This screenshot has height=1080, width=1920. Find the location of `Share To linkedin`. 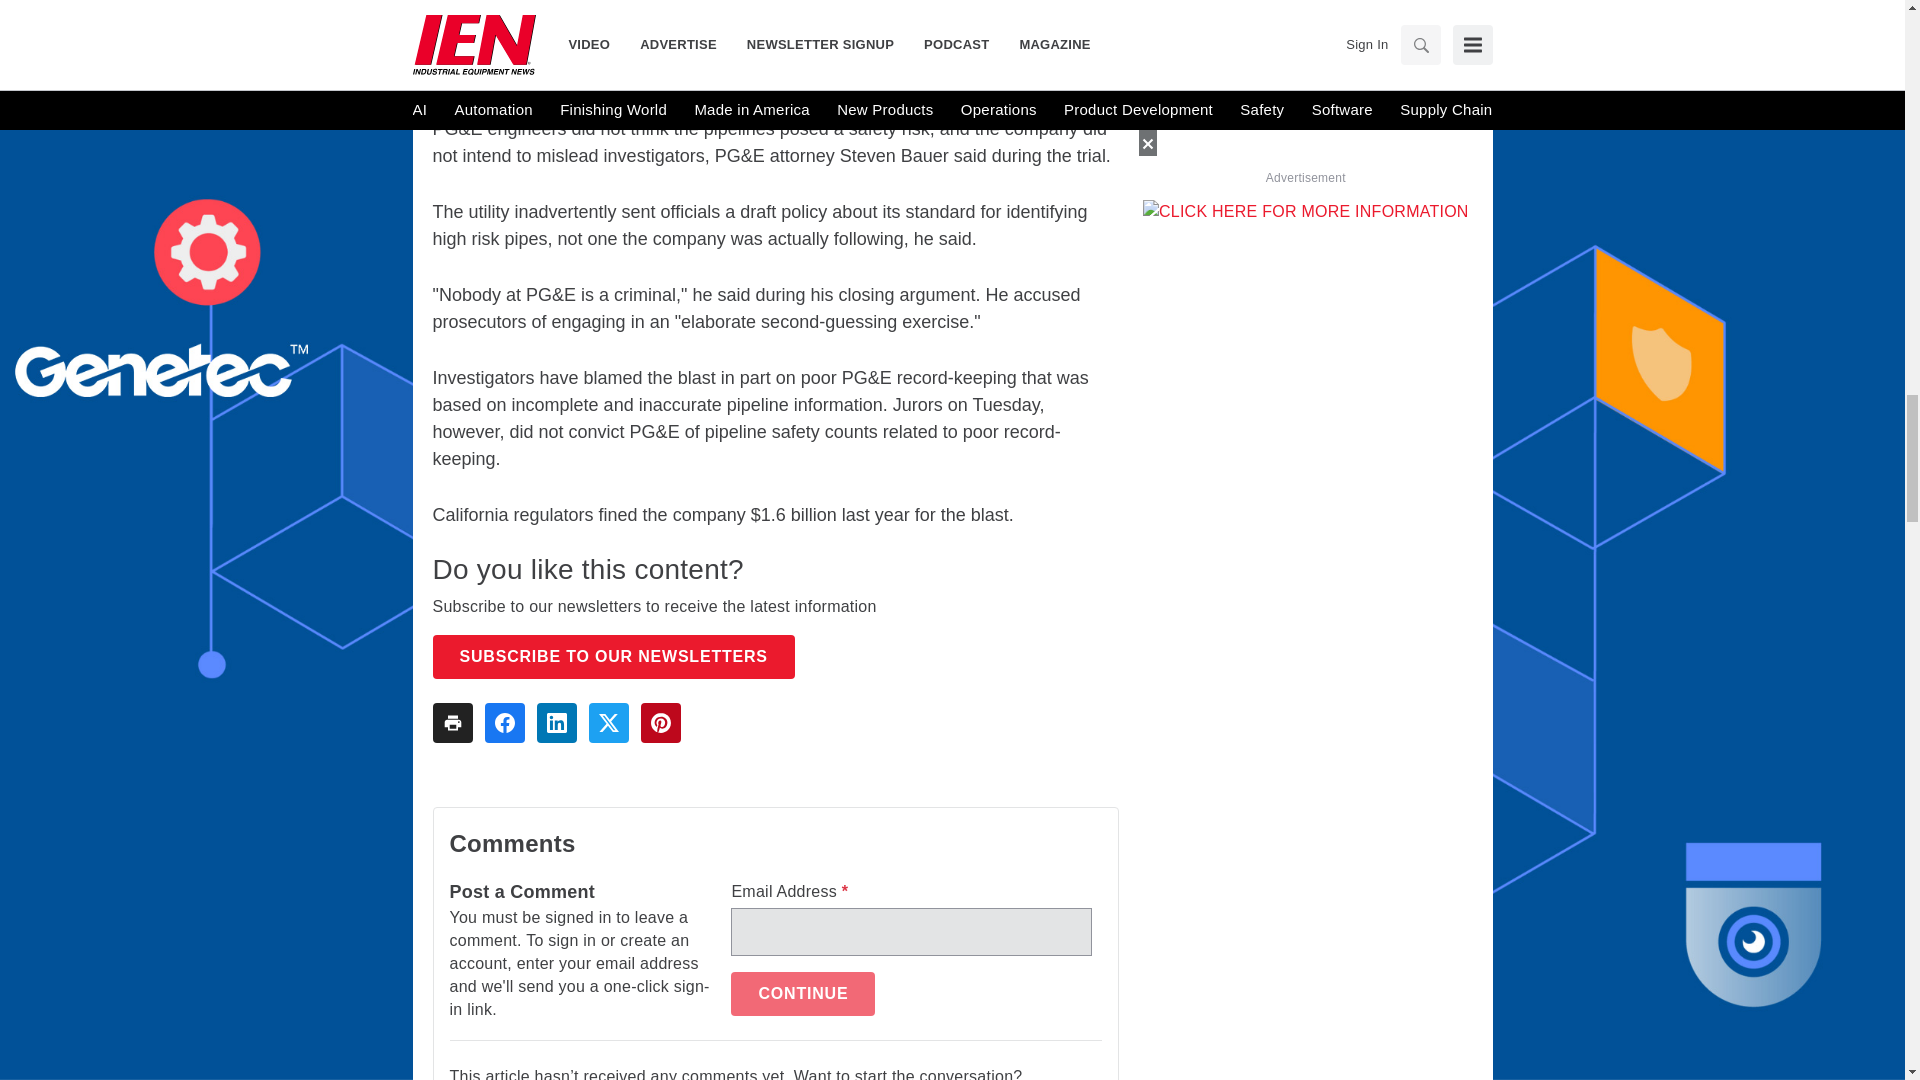

Share To linkedin is located at coordinates (556, 723).